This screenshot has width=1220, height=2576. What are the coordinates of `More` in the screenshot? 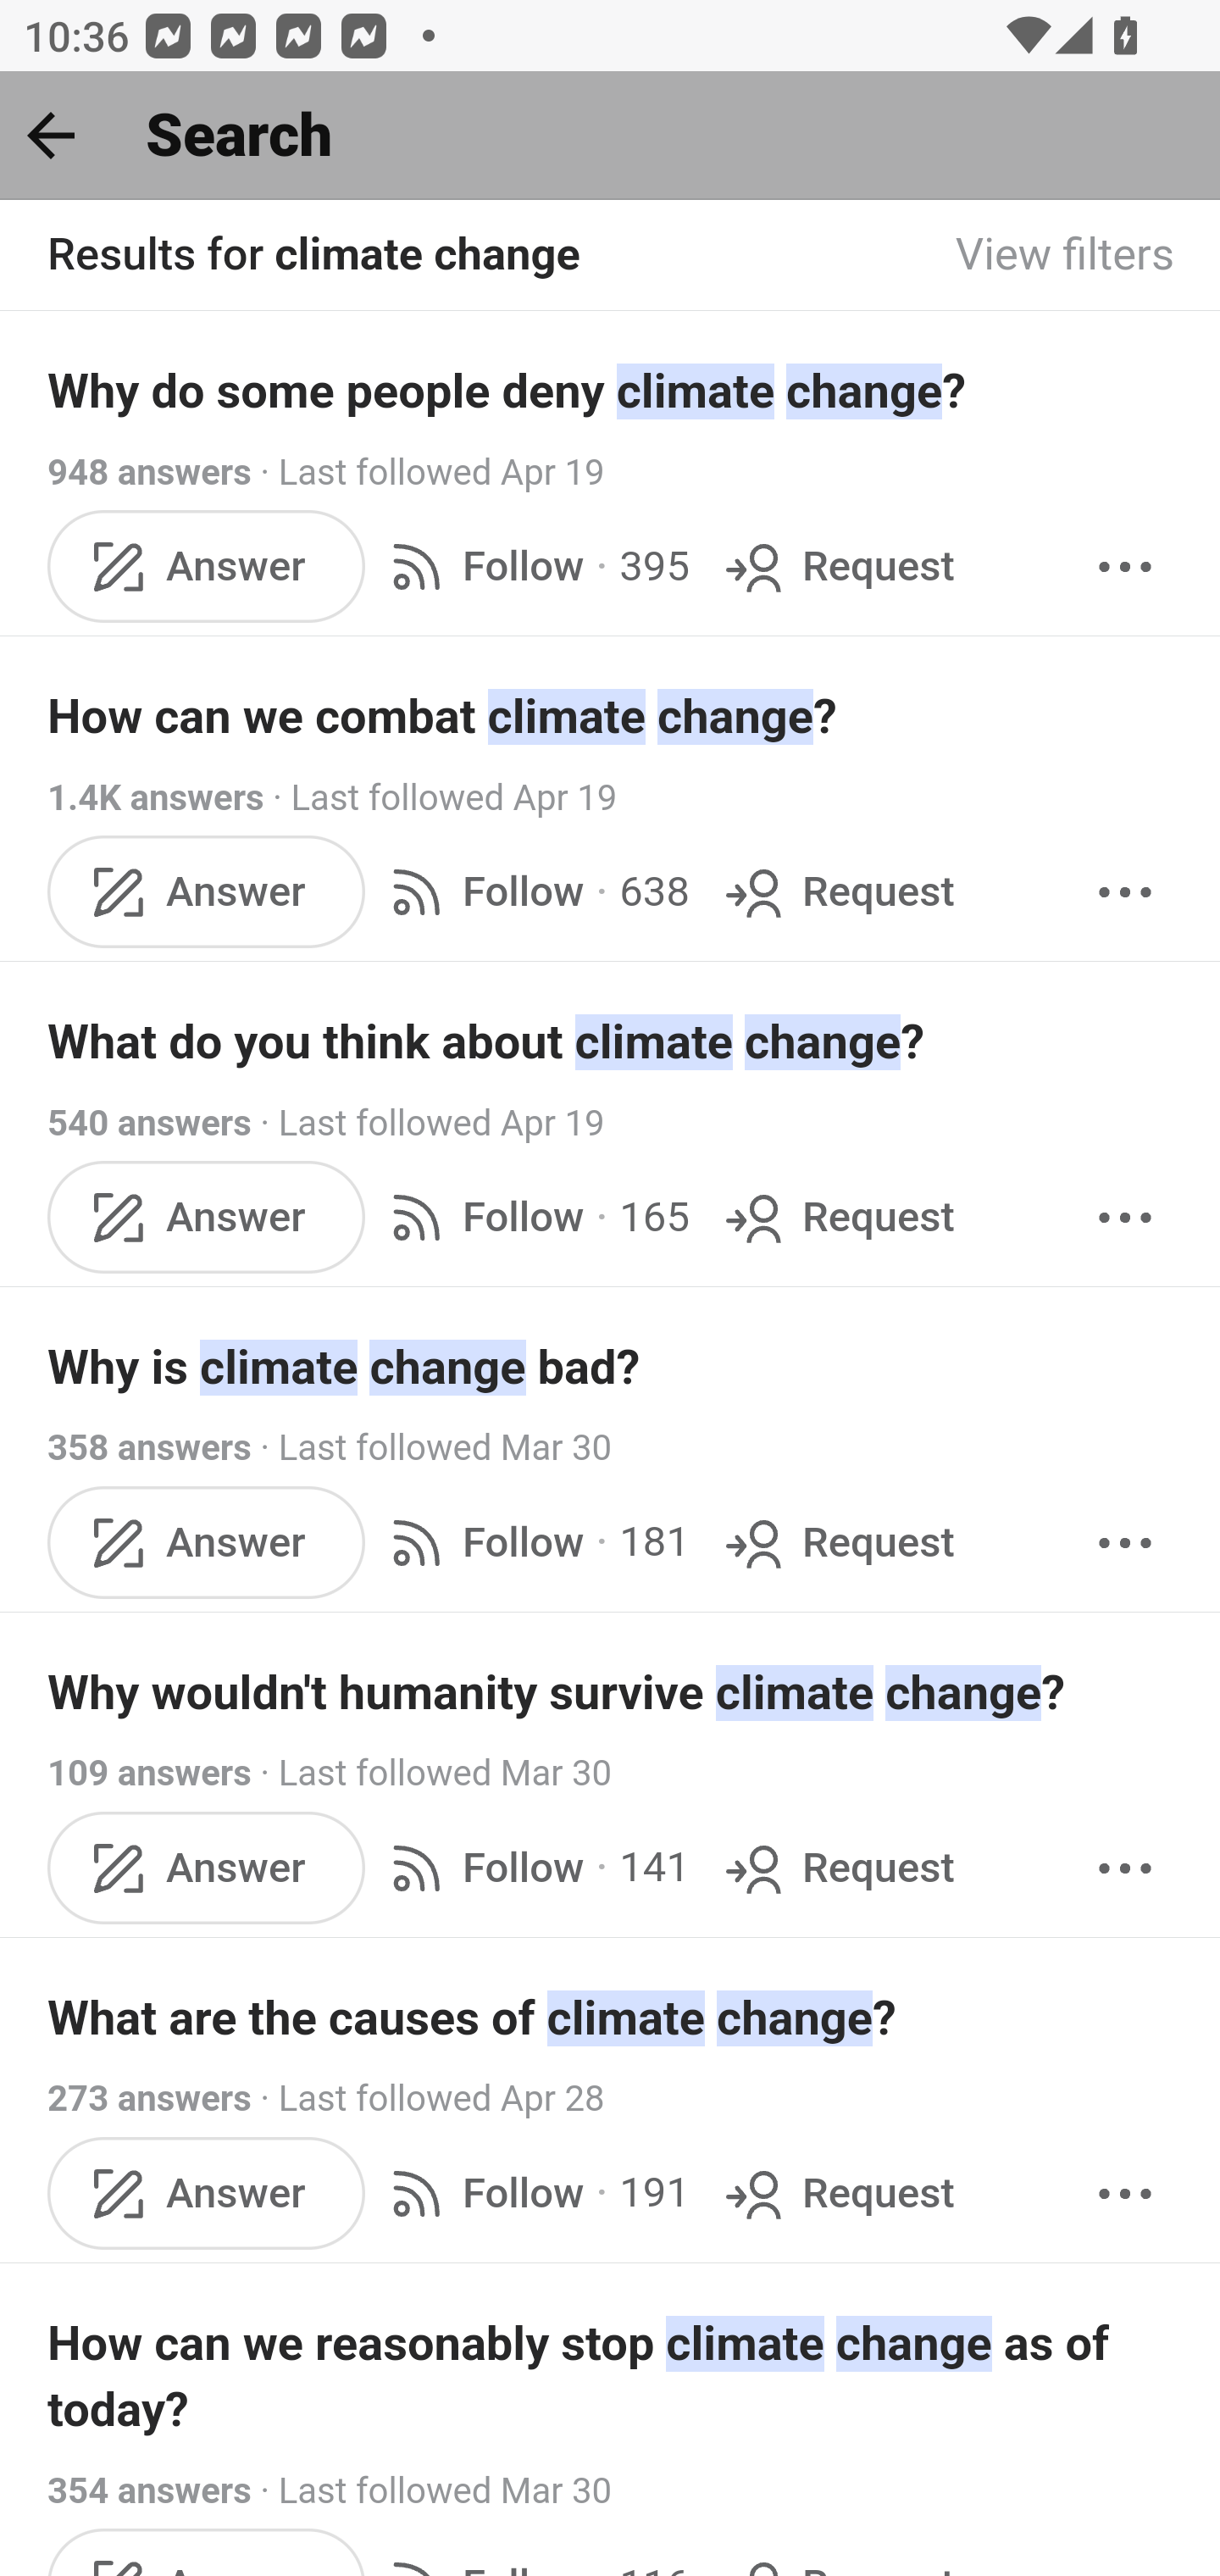 It's located at (1125, 1542).